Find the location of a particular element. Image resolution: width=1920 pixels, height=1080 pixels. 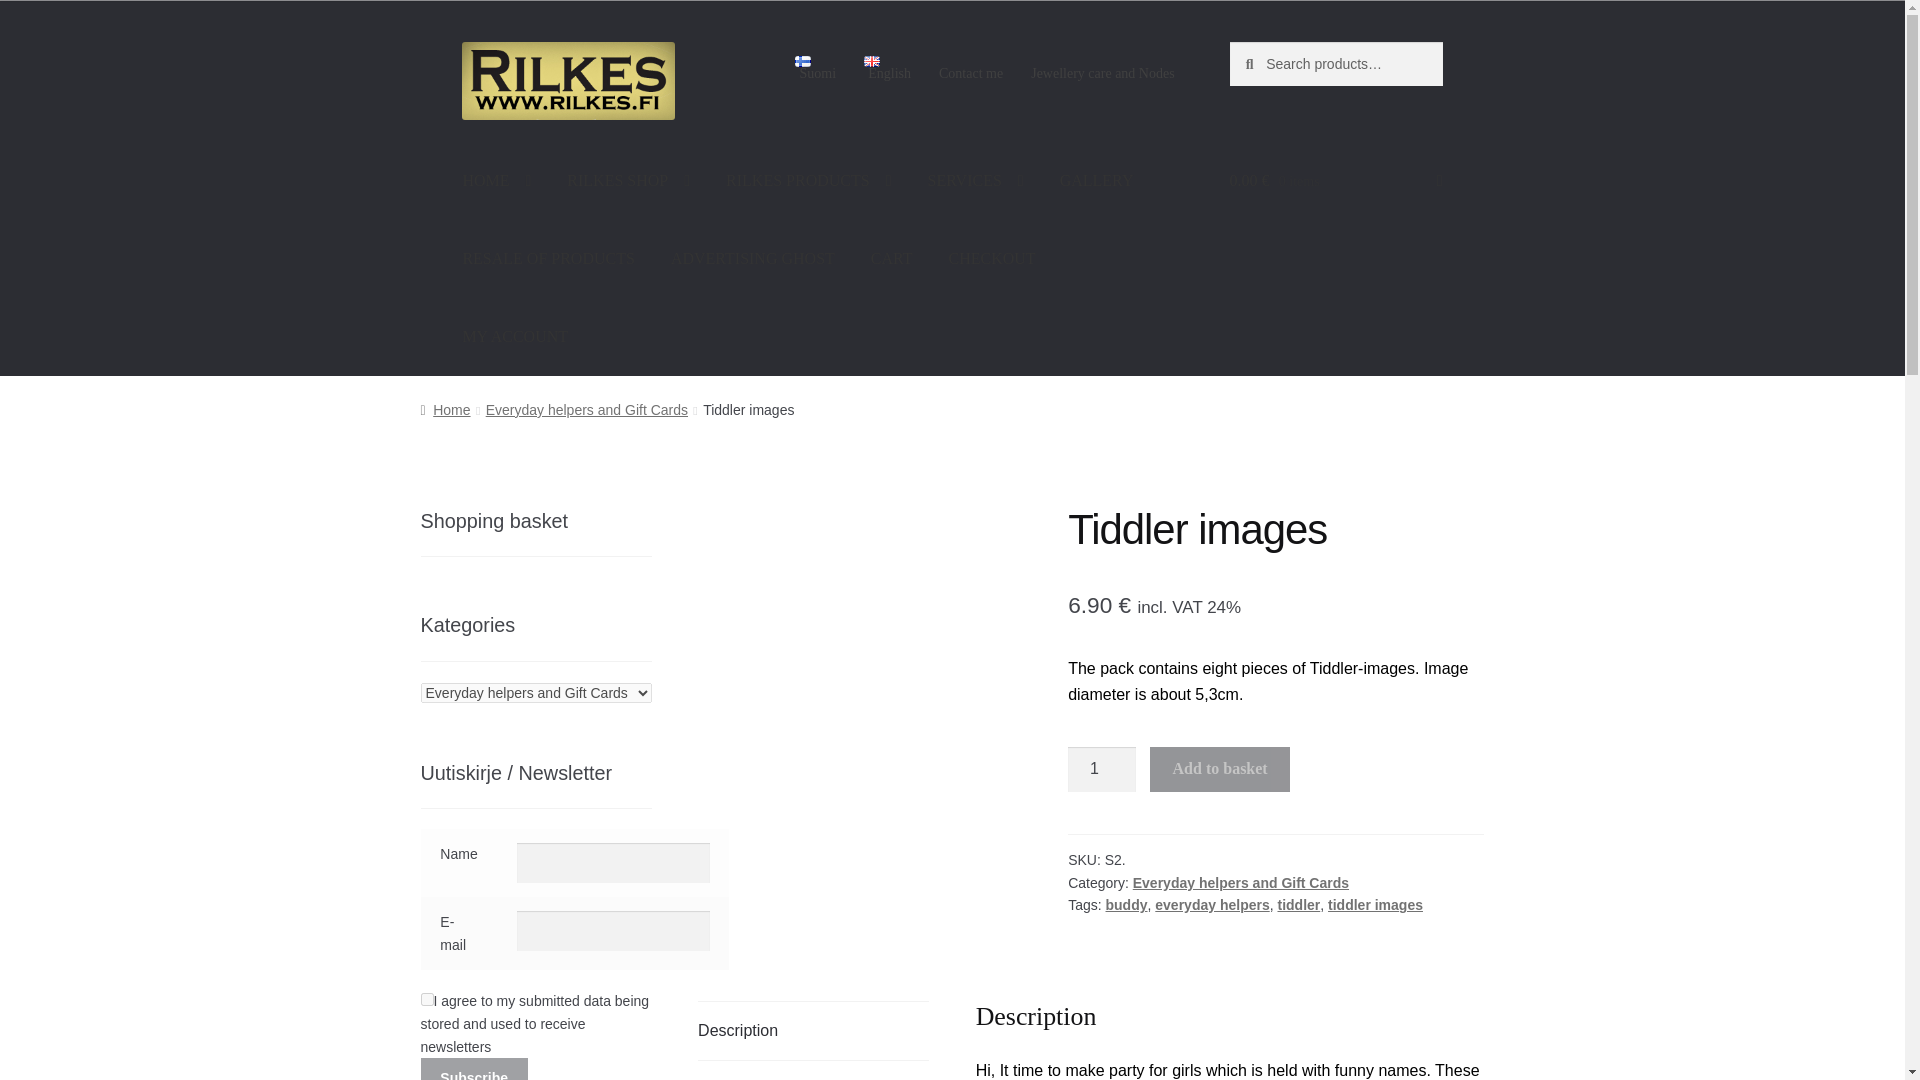

Contact me is located at coordinates (971, 74).